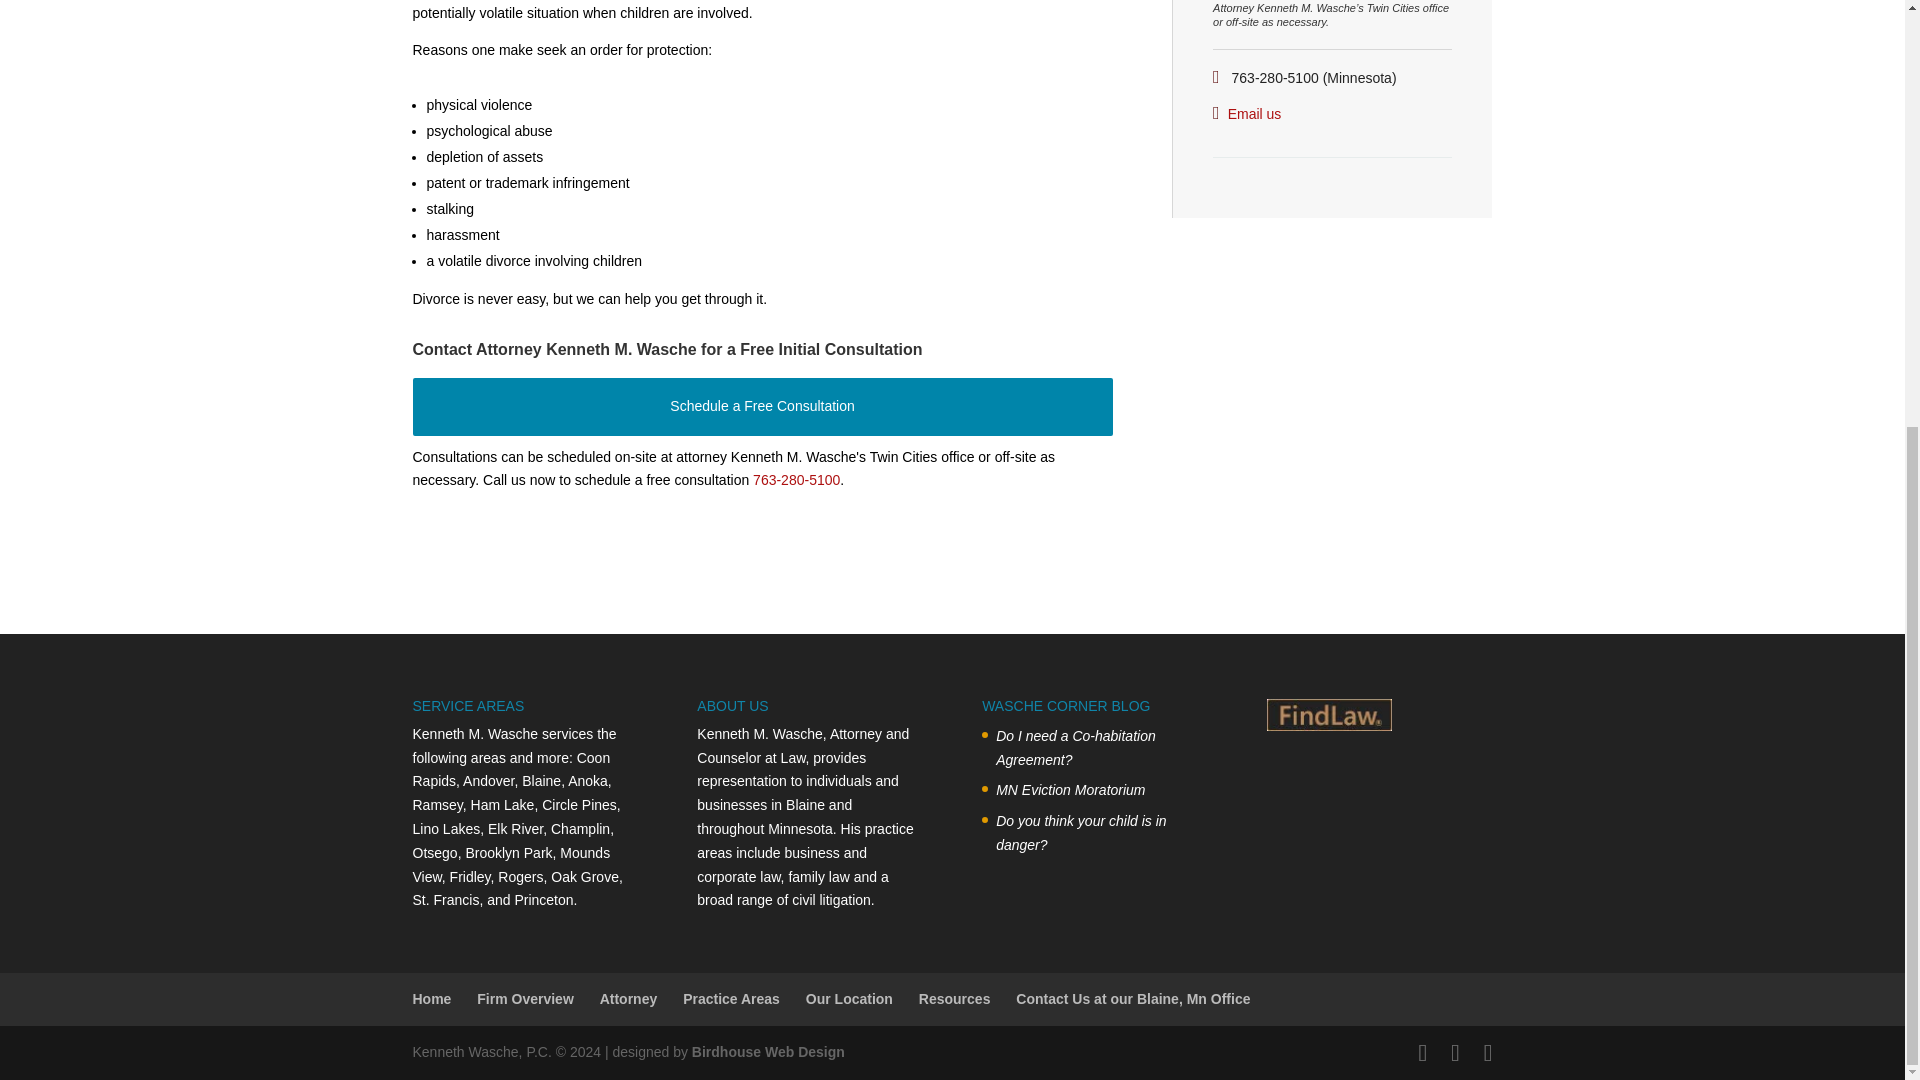  Describe the element at coordinates (1132, 998) in the screenshot. I see `Contact Us at our Blaine, Mn Office` at that location.